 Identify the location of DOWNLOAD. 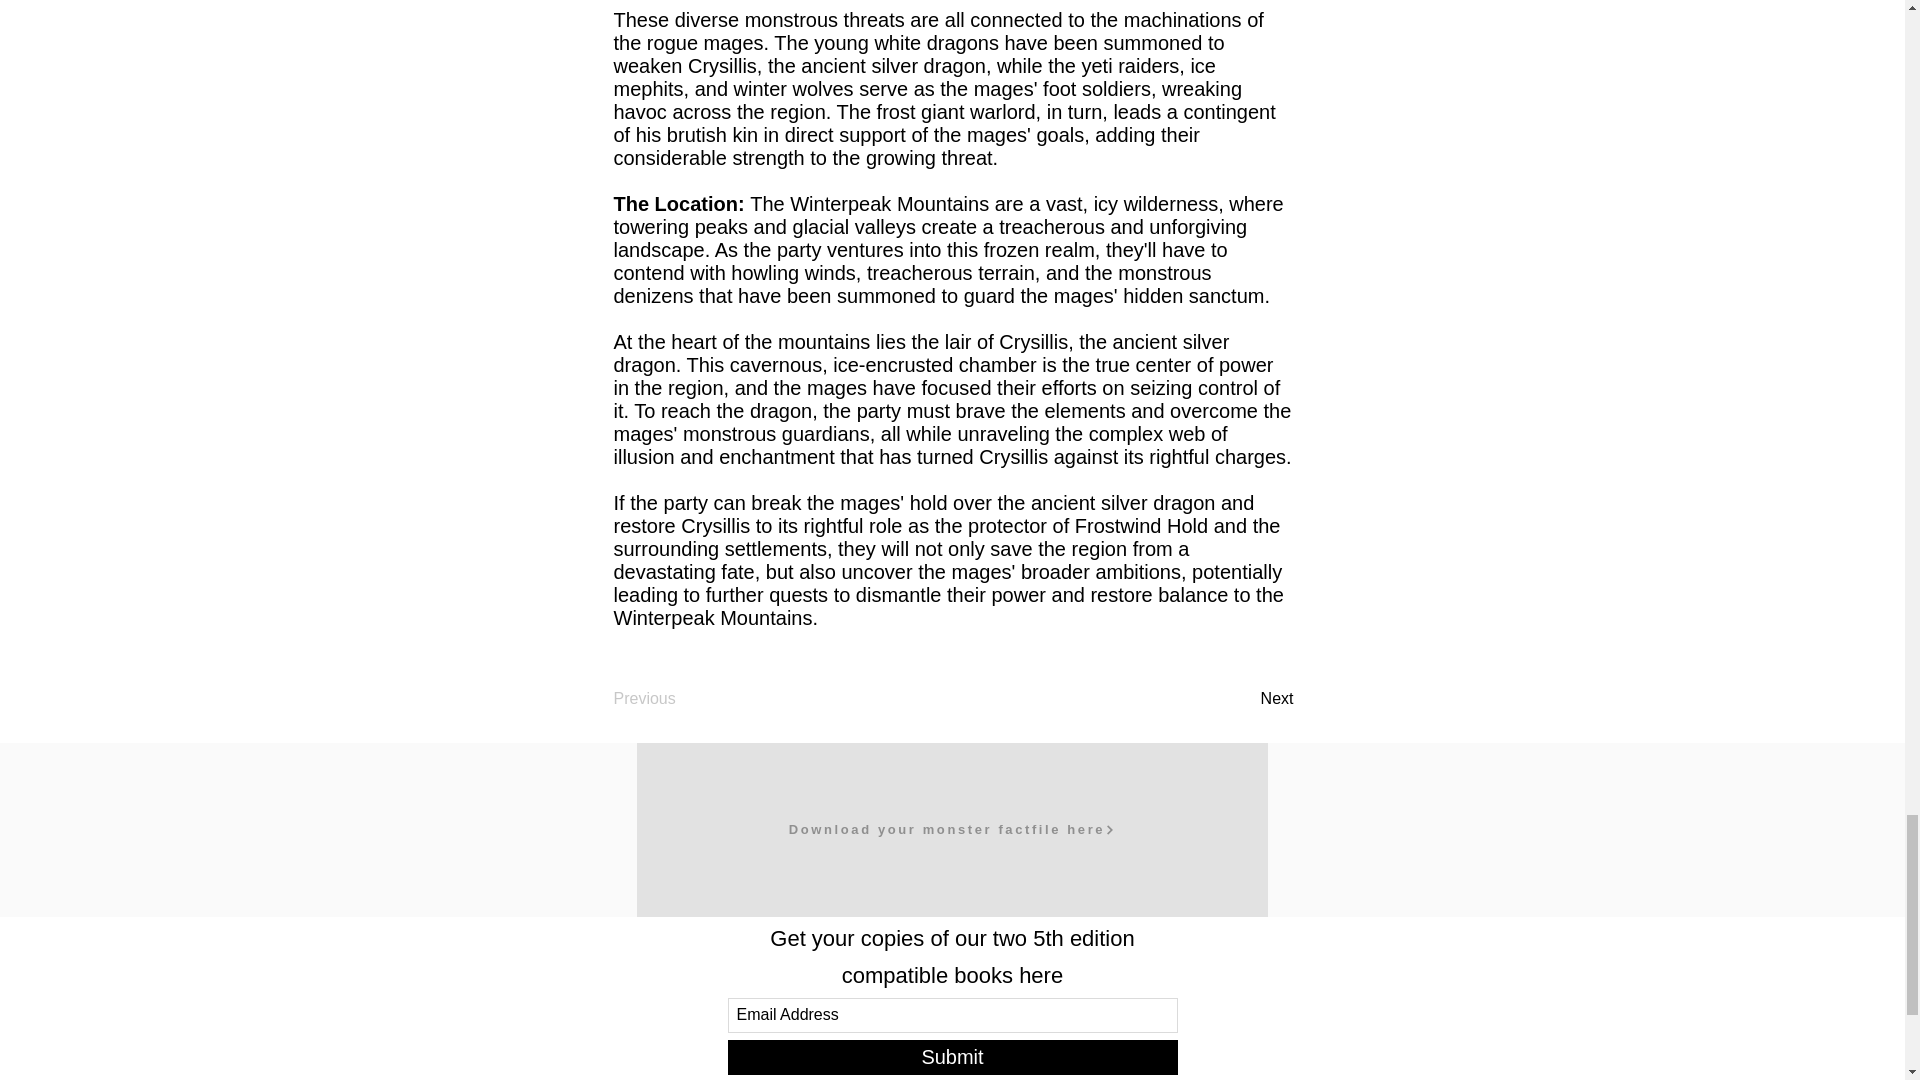
(936, 765).